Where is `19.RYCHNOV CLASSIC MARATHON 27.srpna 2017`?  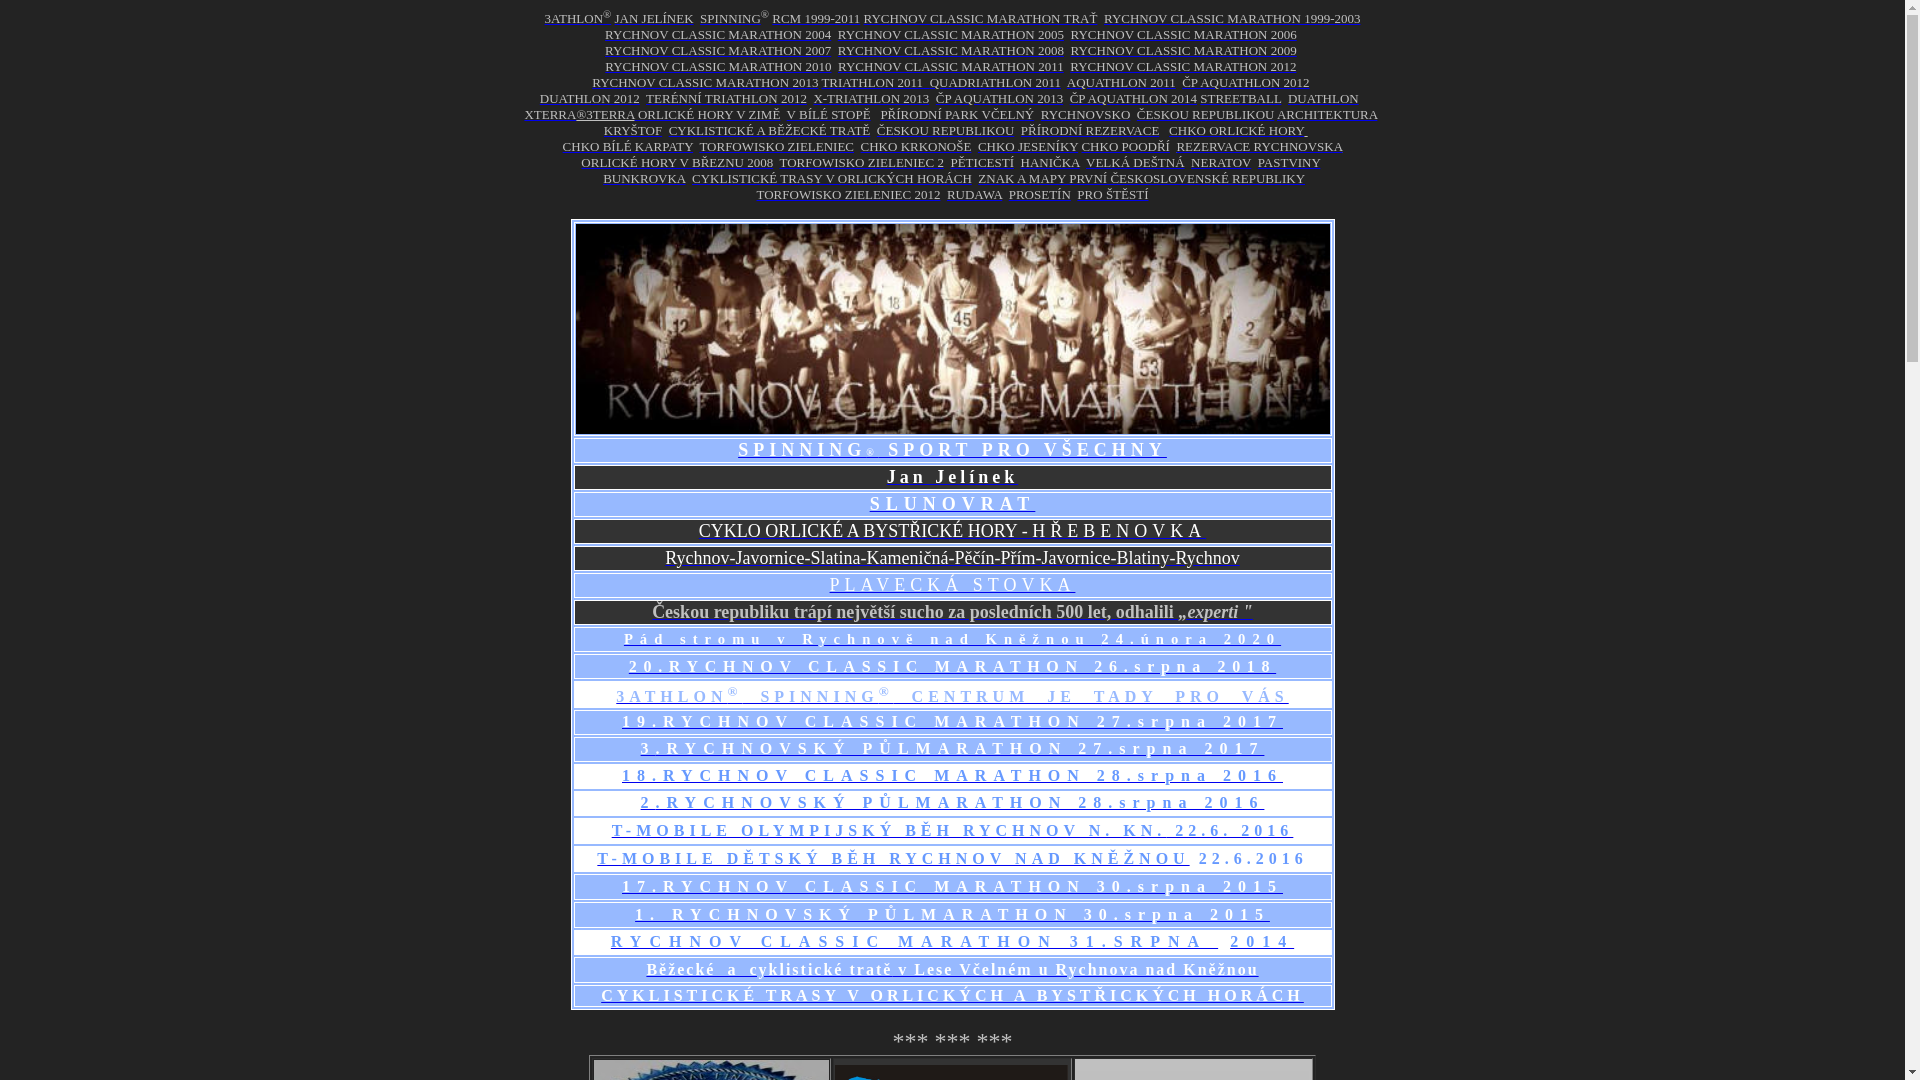
19.RYCHNOV CLASSIC MARATHON 27.srpna 2017 is located at coordinates (952, 722).